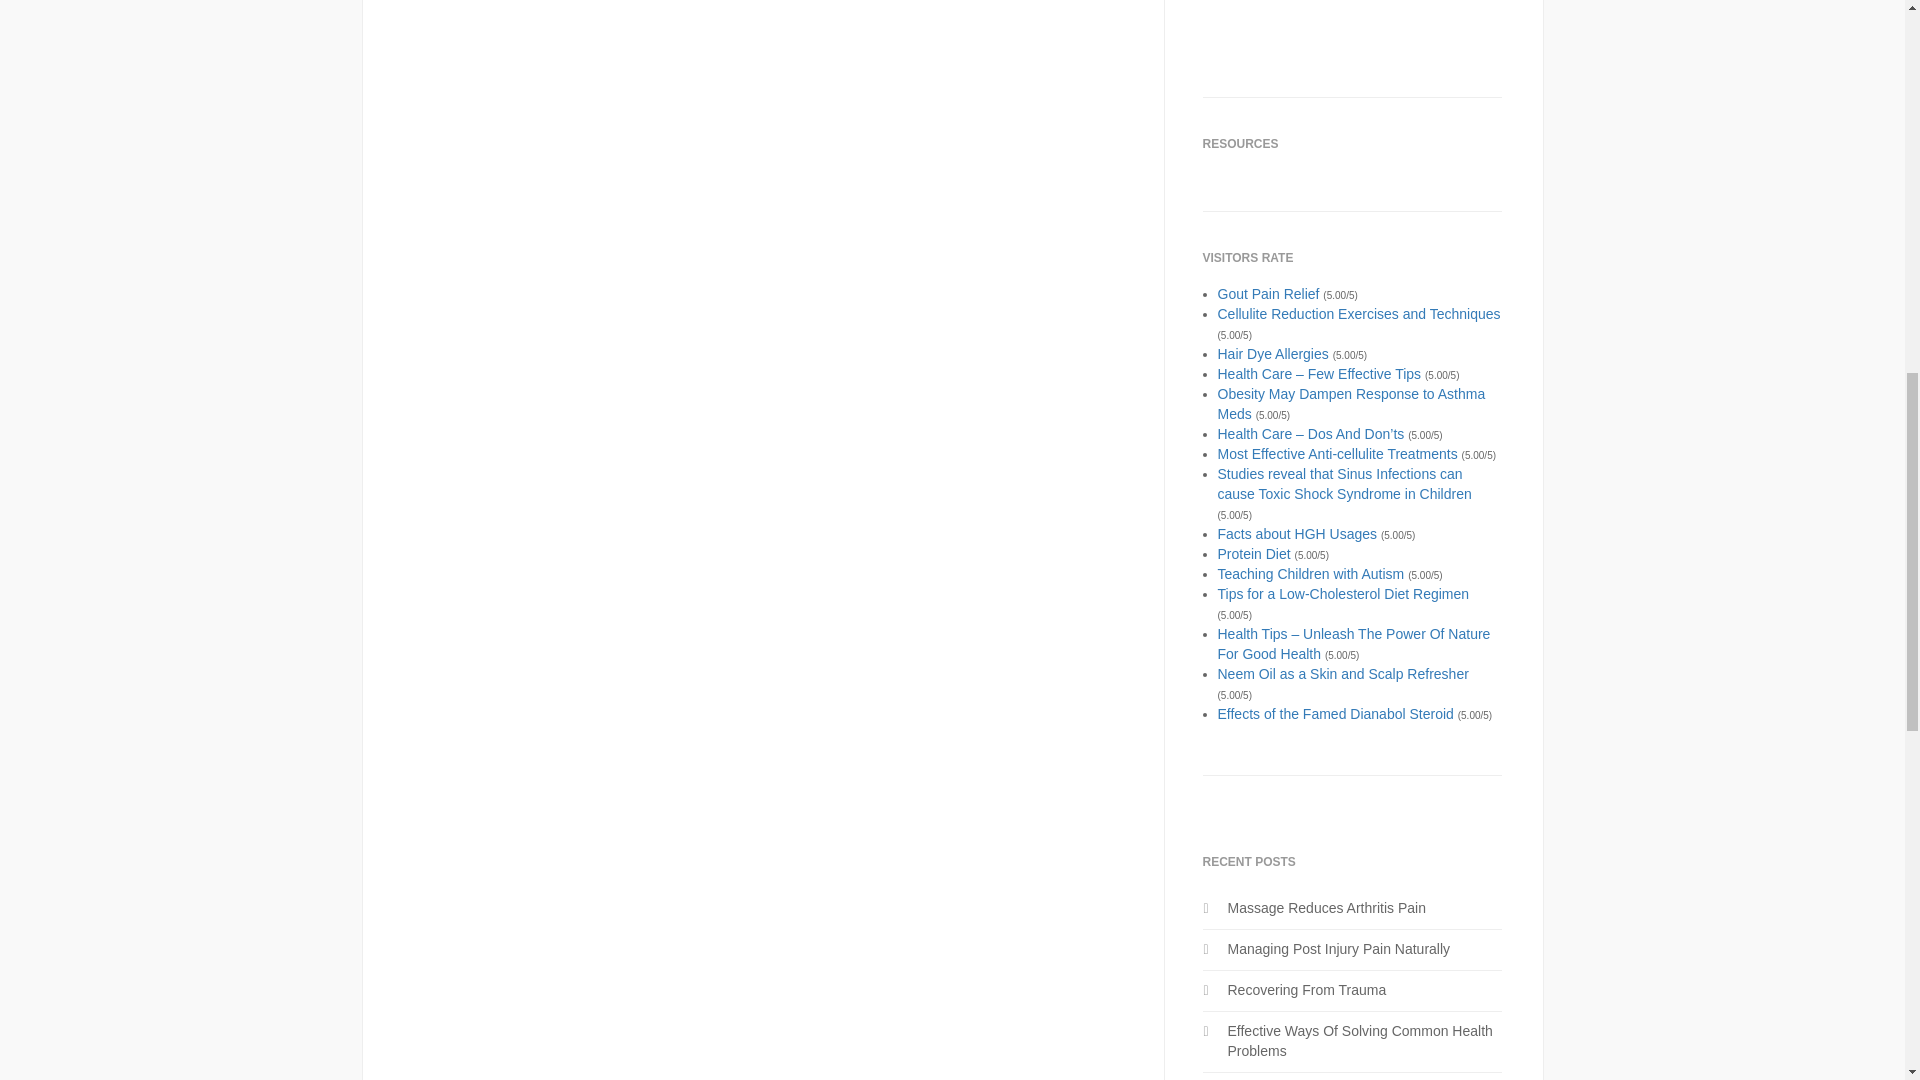 The height and width of the screenshot is (1080, 1920). Describe the element at coordinates (1344, 594) in the screenshot. I see `Tips for a Low-Cholesterol Diet Regimen` at that location.